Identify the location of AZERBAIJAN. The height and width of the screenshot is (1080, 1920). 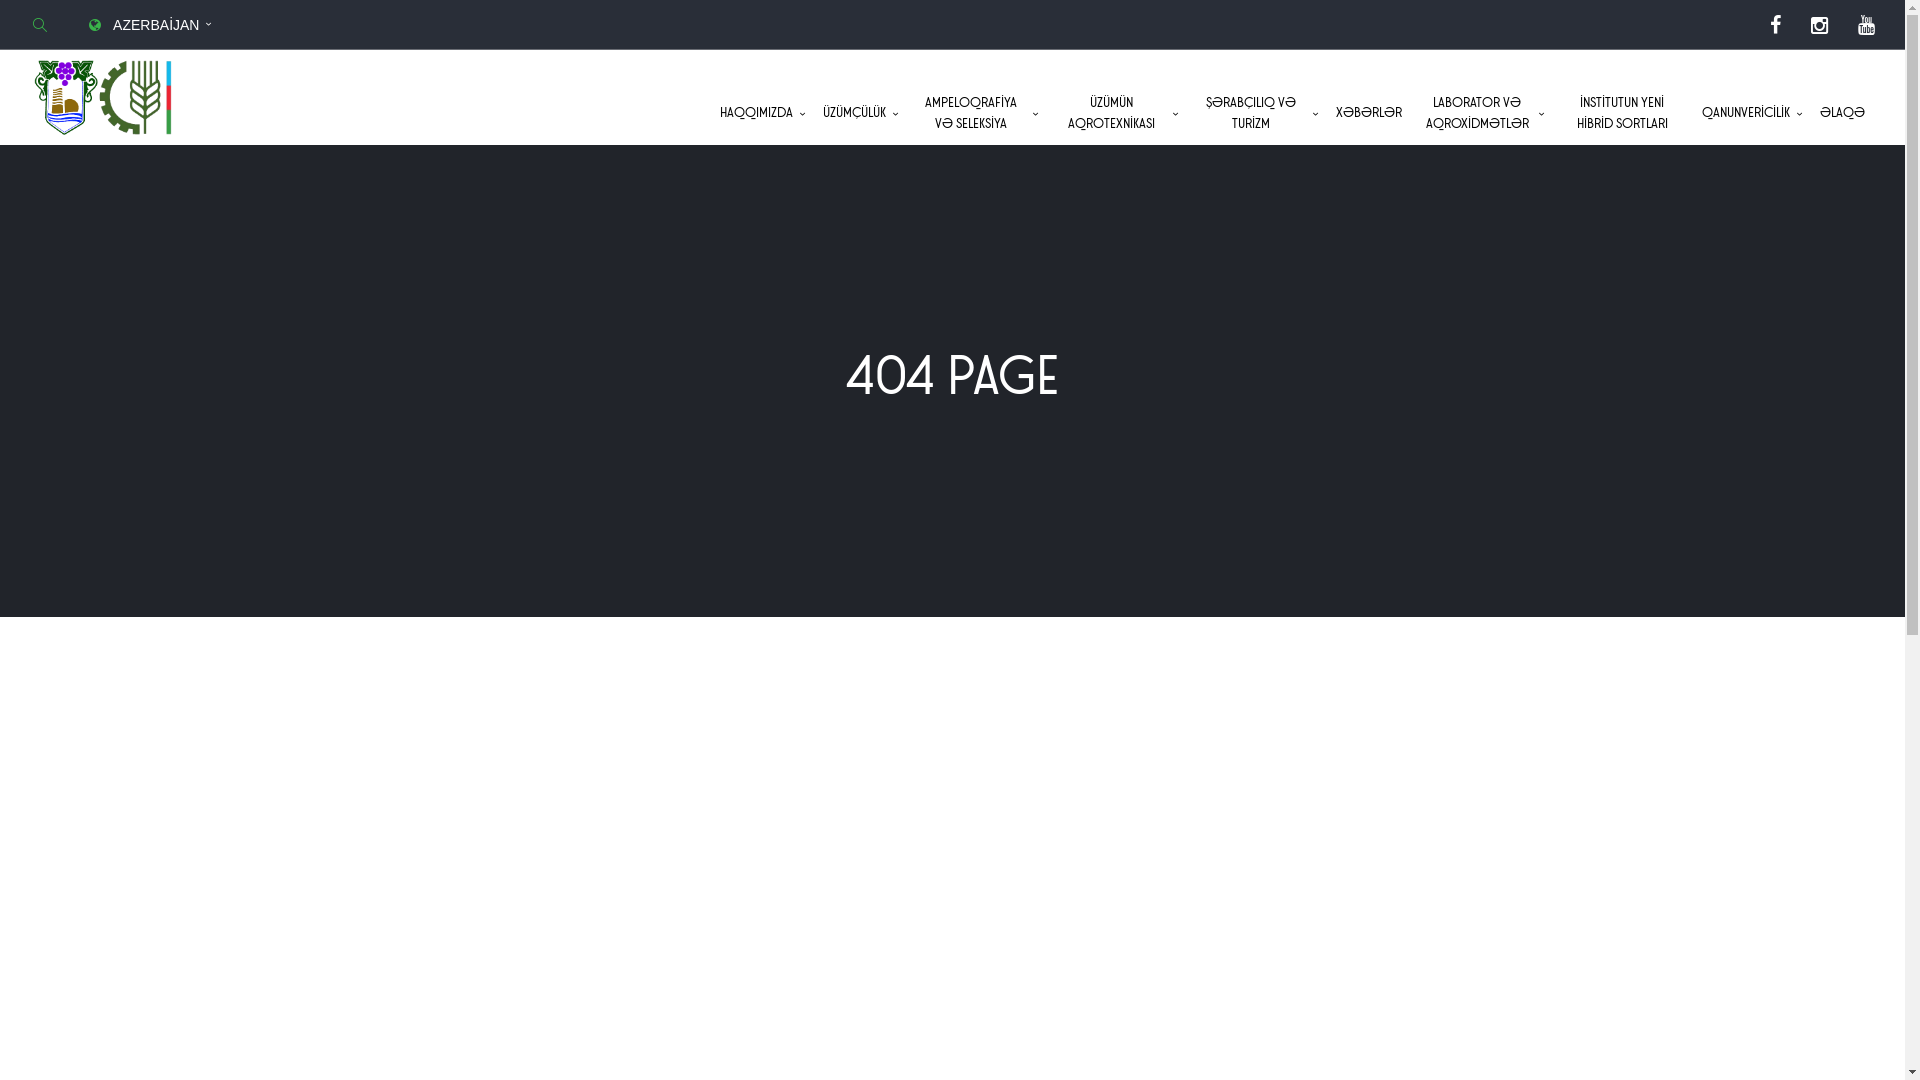
(152, 25).